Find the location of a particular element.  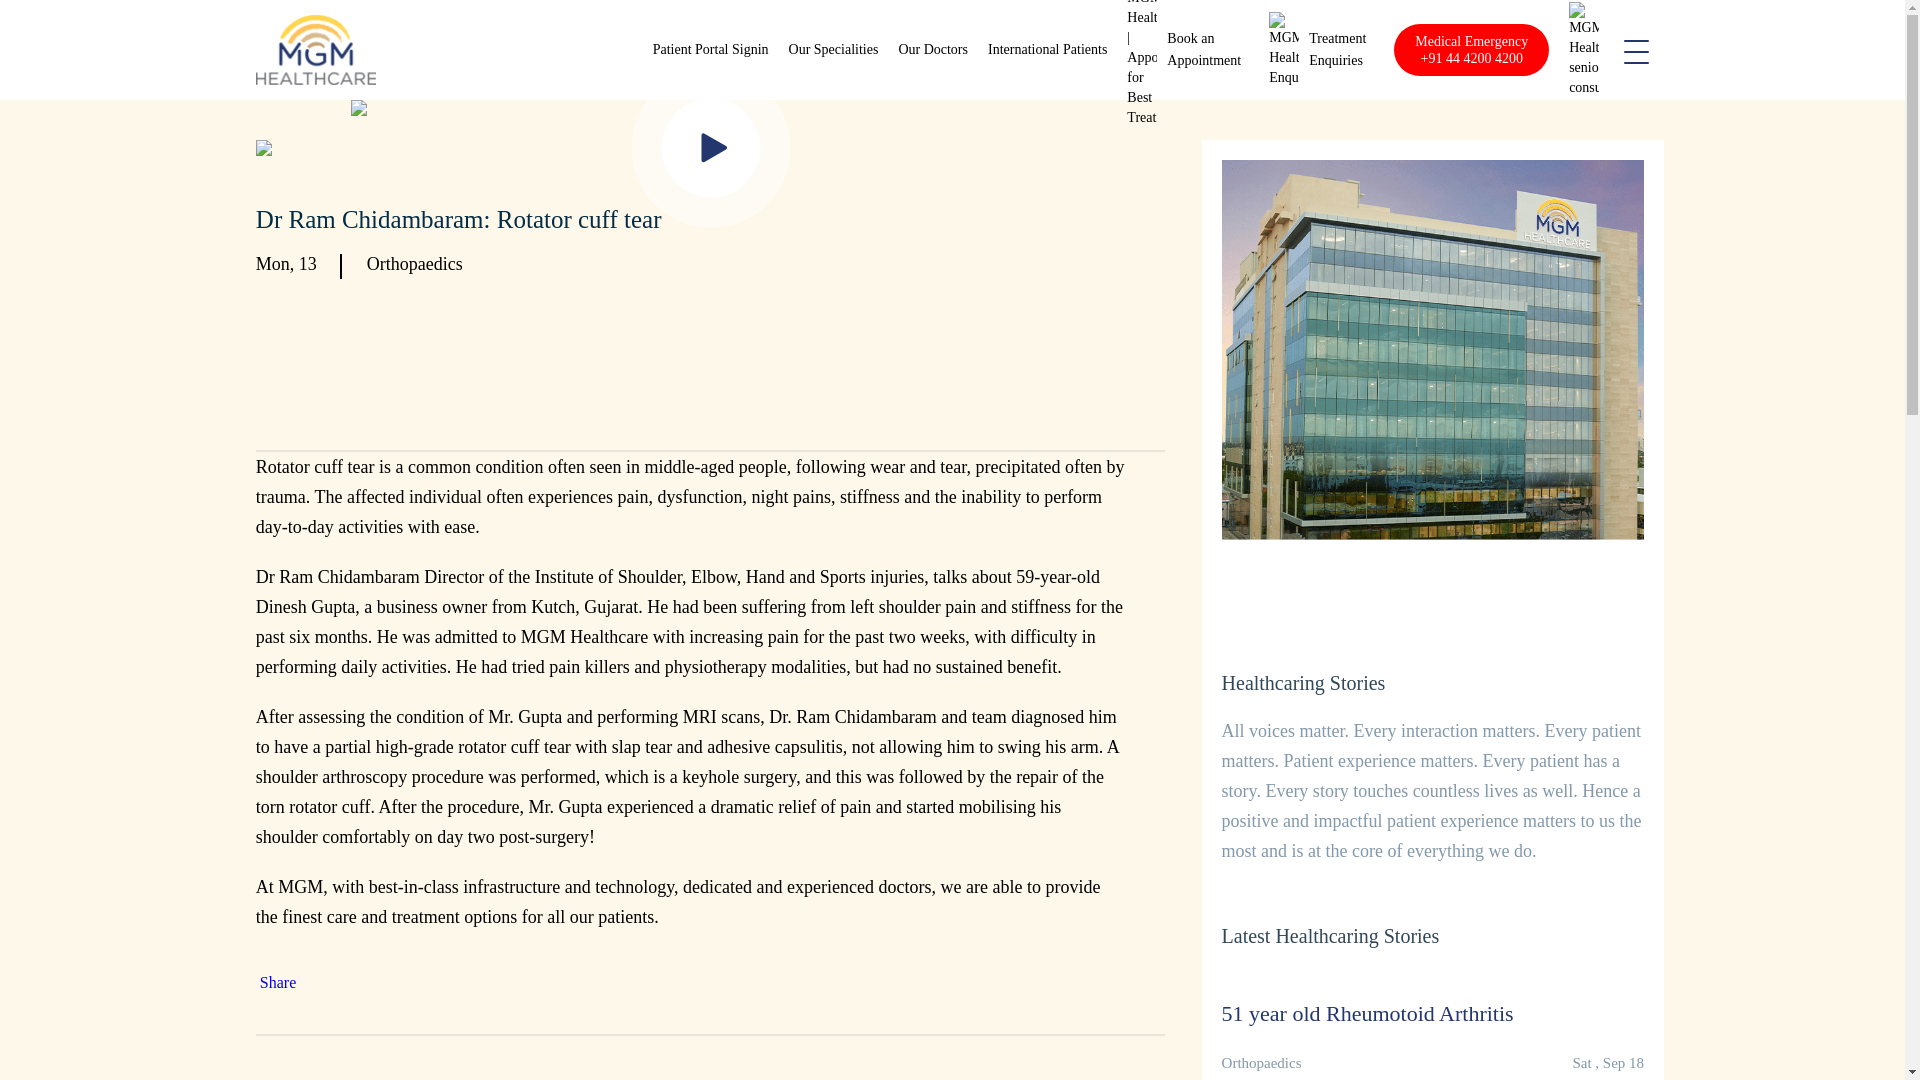

MGM Emergency Number is located at coordinates (1471, 49).